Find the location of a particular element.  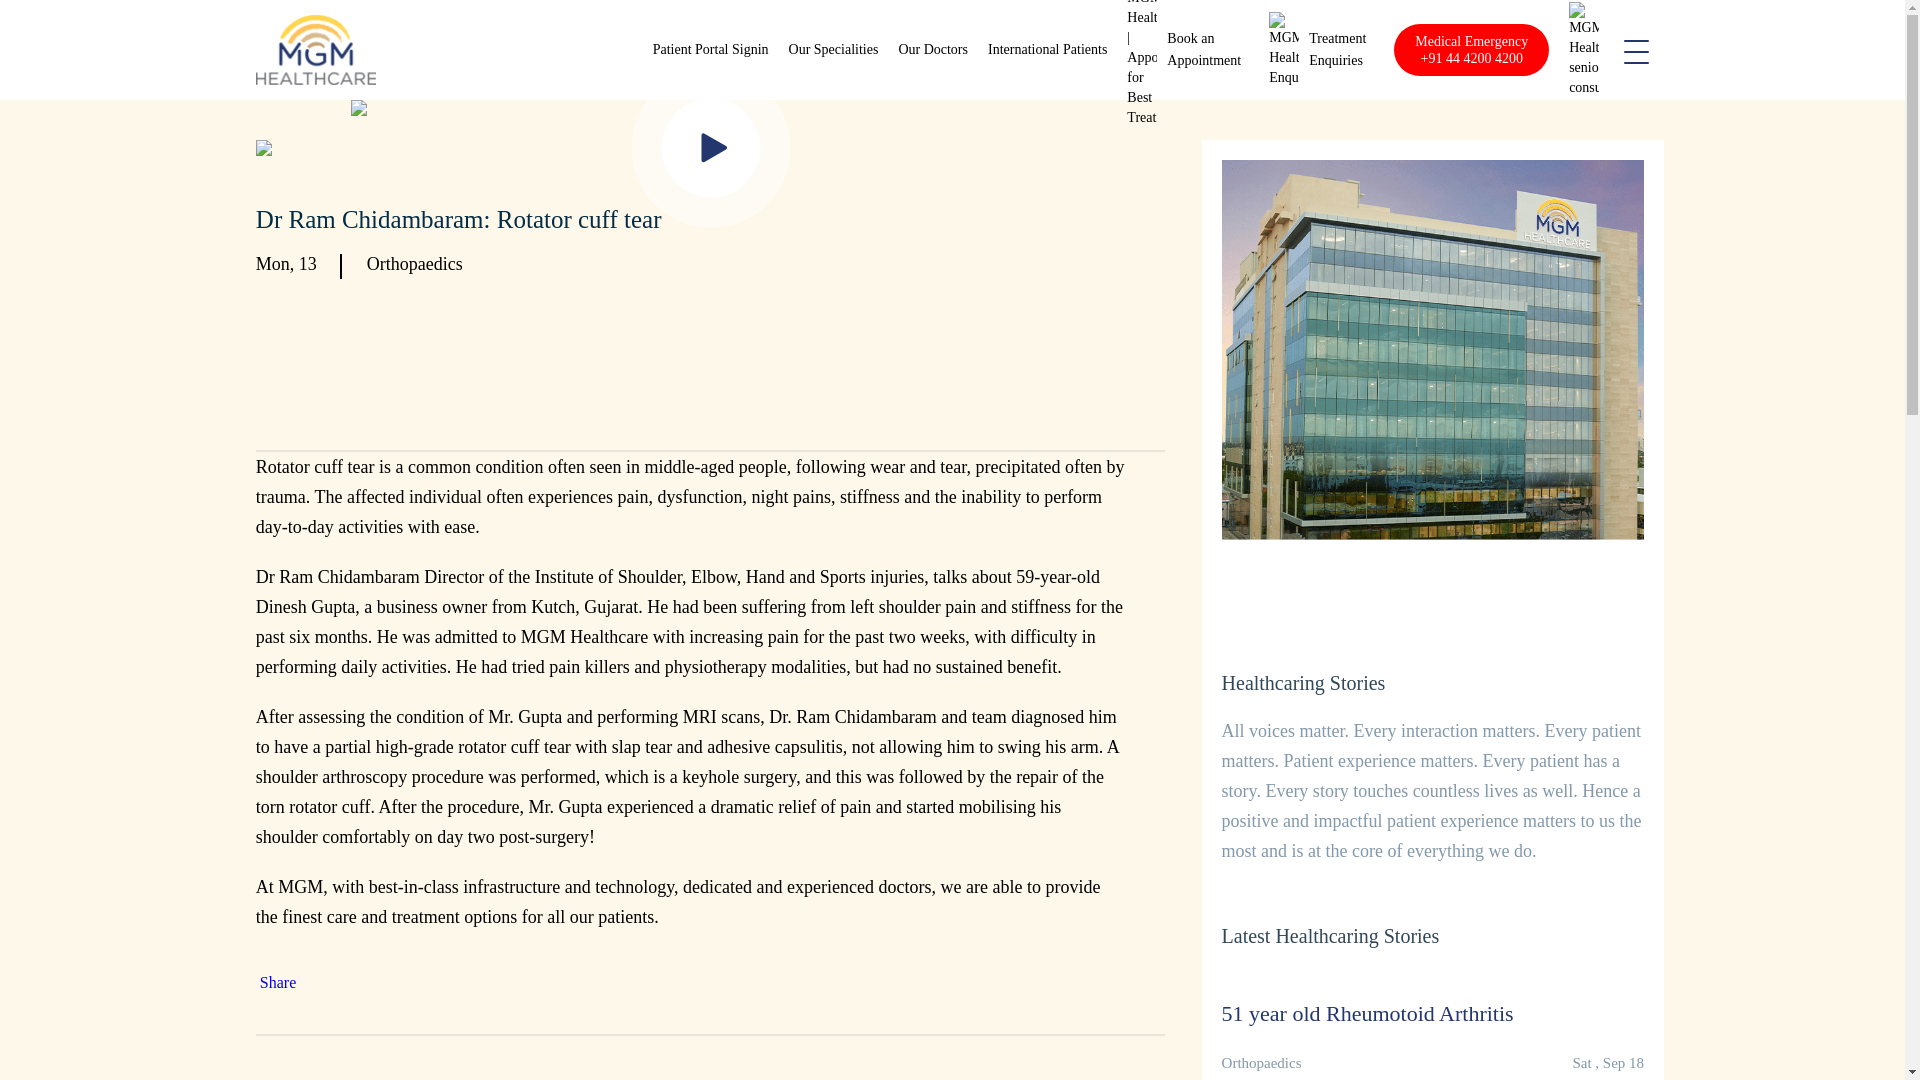

MGM Emergency Number is located at coordinates (1471, 49).